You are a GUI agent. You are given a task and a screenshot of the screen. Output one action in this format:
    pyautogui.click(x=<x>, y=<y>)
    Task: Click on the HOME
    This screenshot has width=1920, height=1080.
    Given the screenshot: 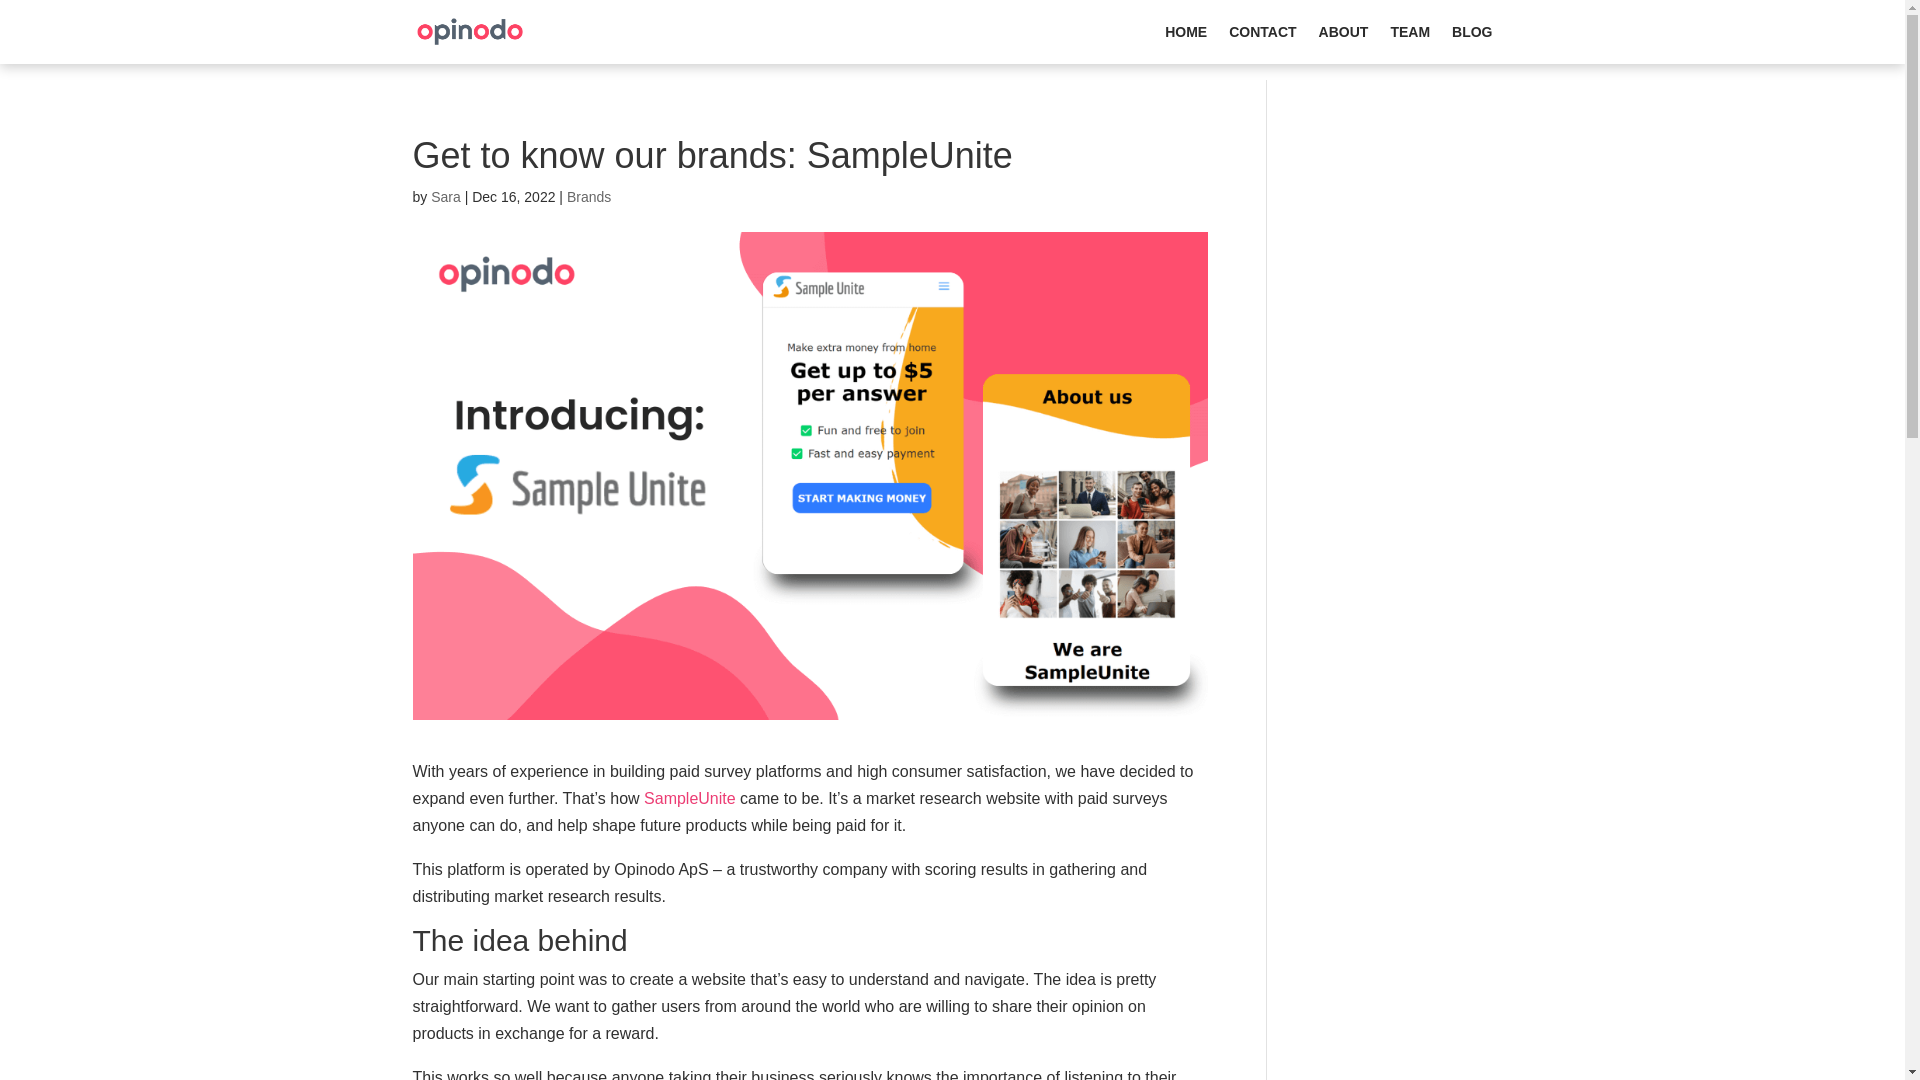 What is the action you would take?
    pyautogui.click(x=1186, y=44)
    